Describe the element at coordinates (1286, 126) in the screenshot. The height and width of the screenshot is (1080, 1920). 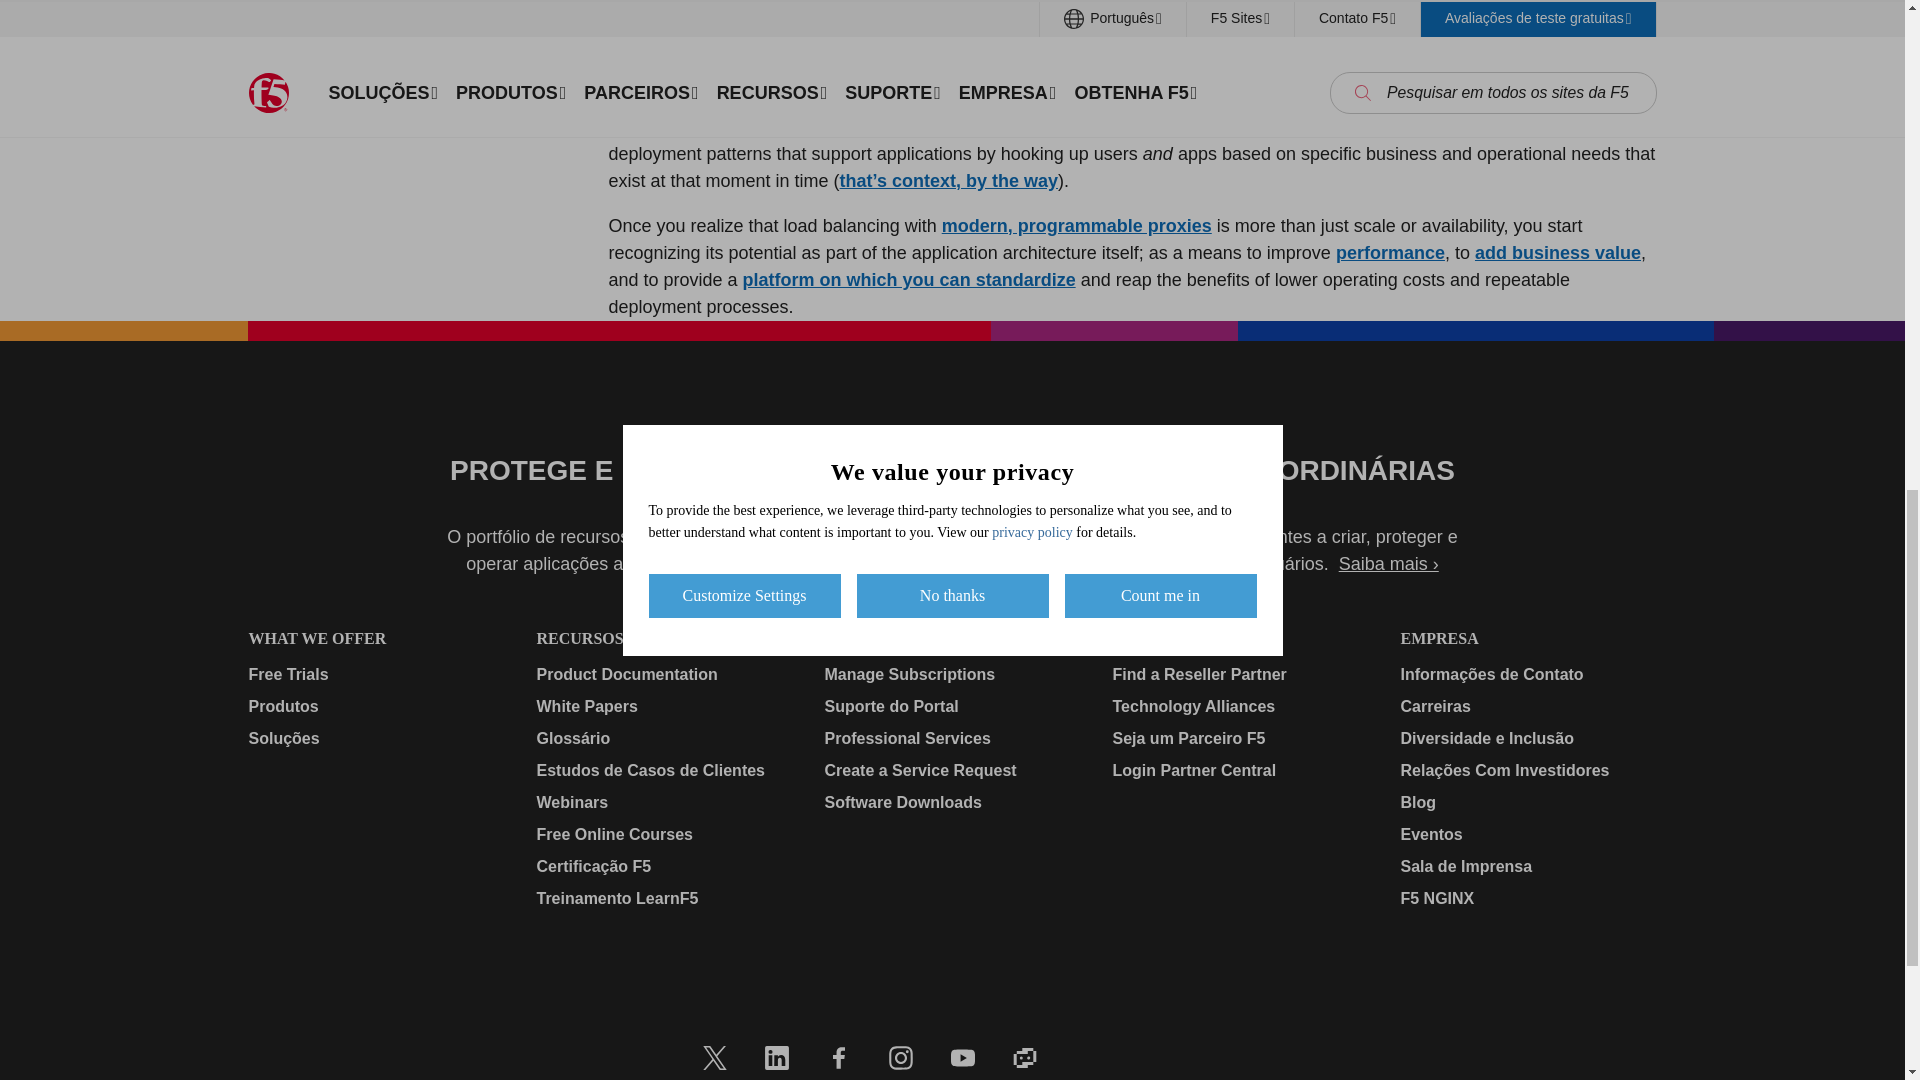
I see `API versioning` at that location.